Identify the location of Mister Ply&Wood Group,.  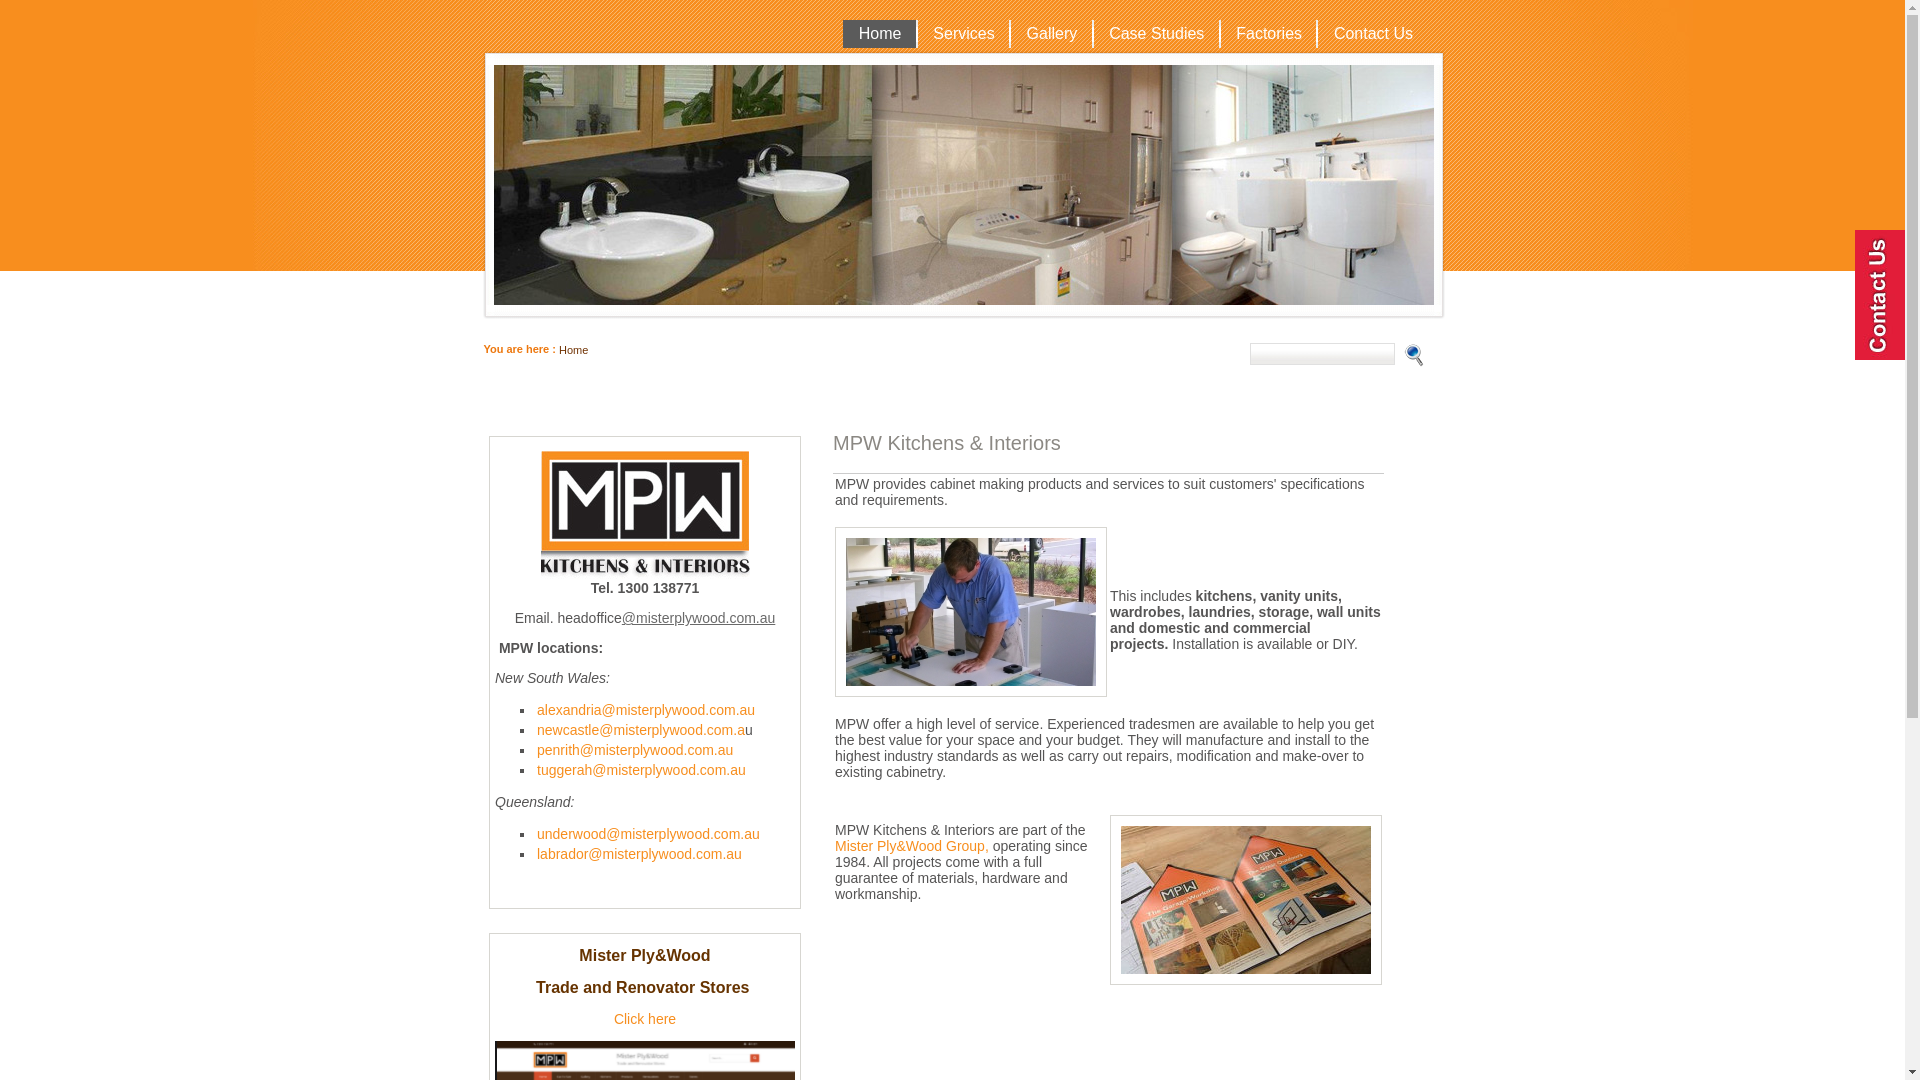
(912, 846).